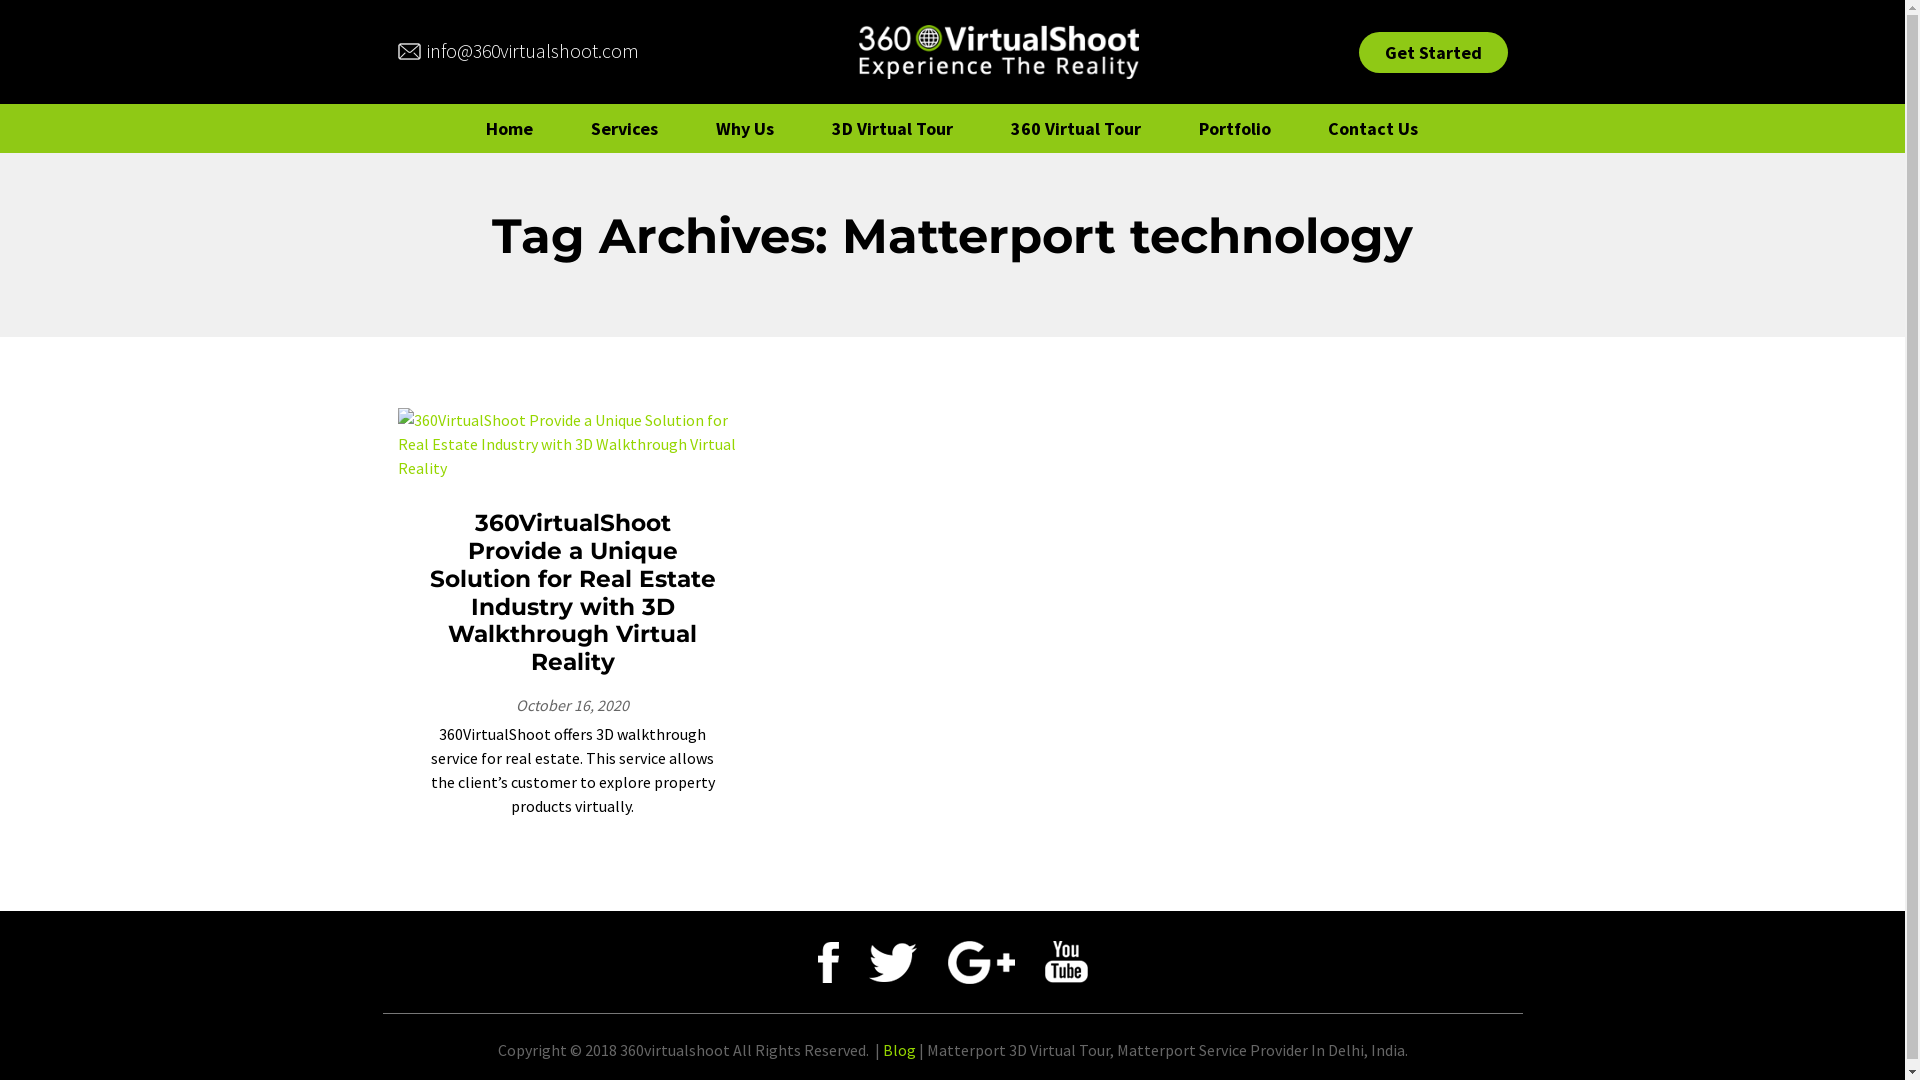  Describe the element at coordinates (510, 128) in the screenshot. I see `Home` at that location.